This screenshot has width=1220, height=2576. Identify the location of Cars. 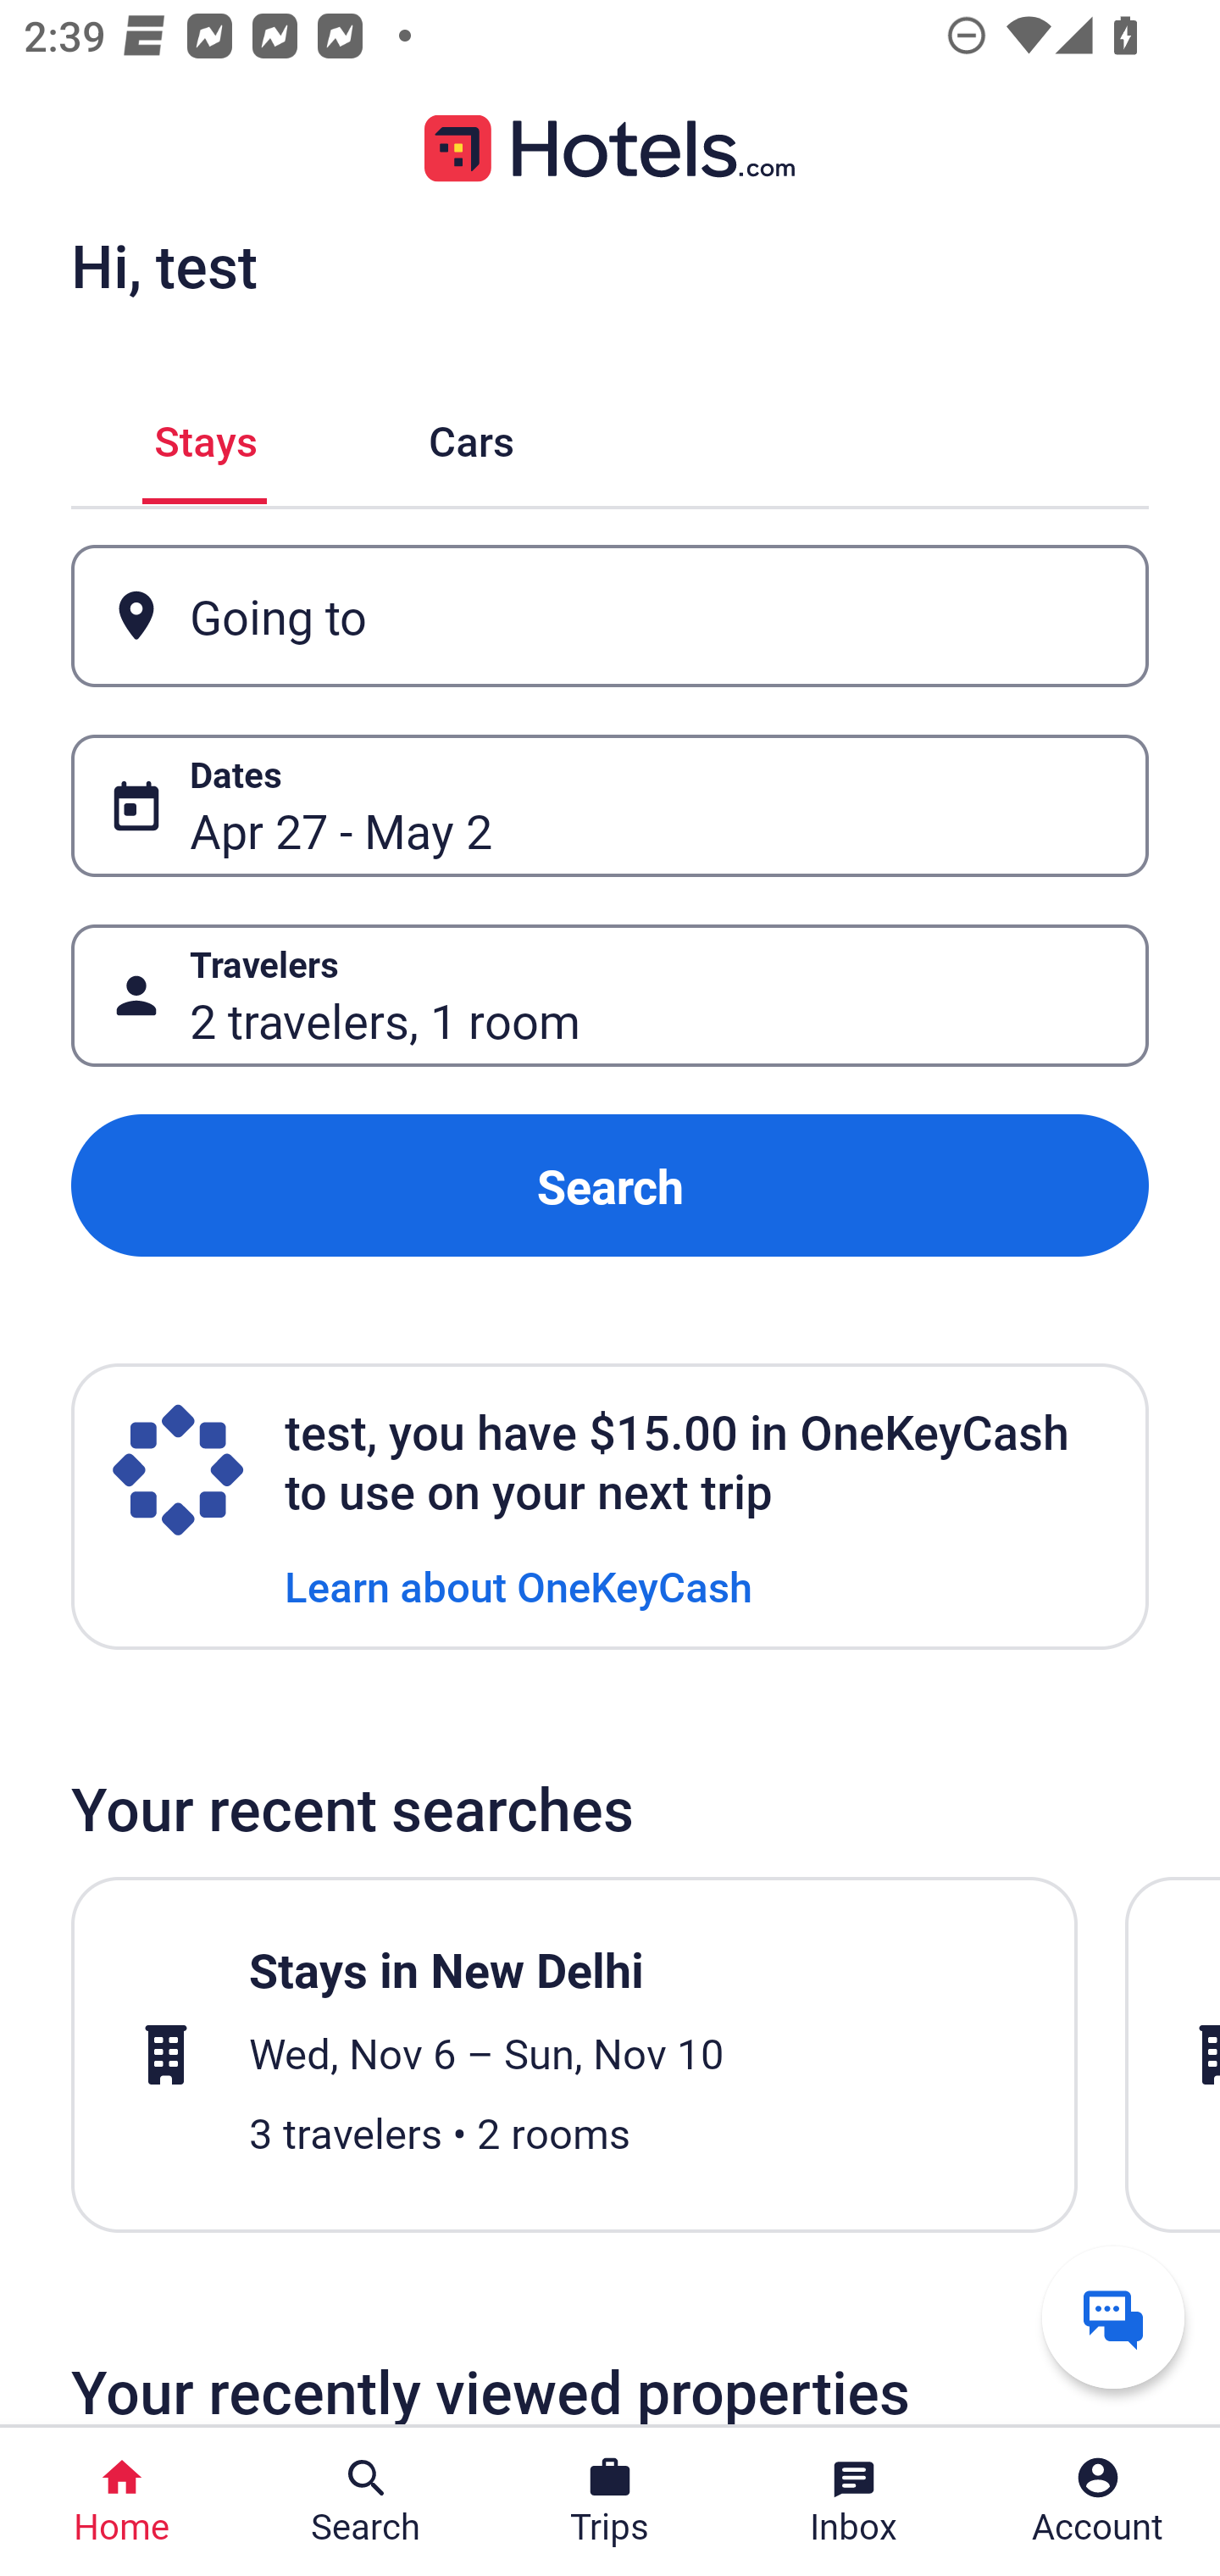
(471, 436).